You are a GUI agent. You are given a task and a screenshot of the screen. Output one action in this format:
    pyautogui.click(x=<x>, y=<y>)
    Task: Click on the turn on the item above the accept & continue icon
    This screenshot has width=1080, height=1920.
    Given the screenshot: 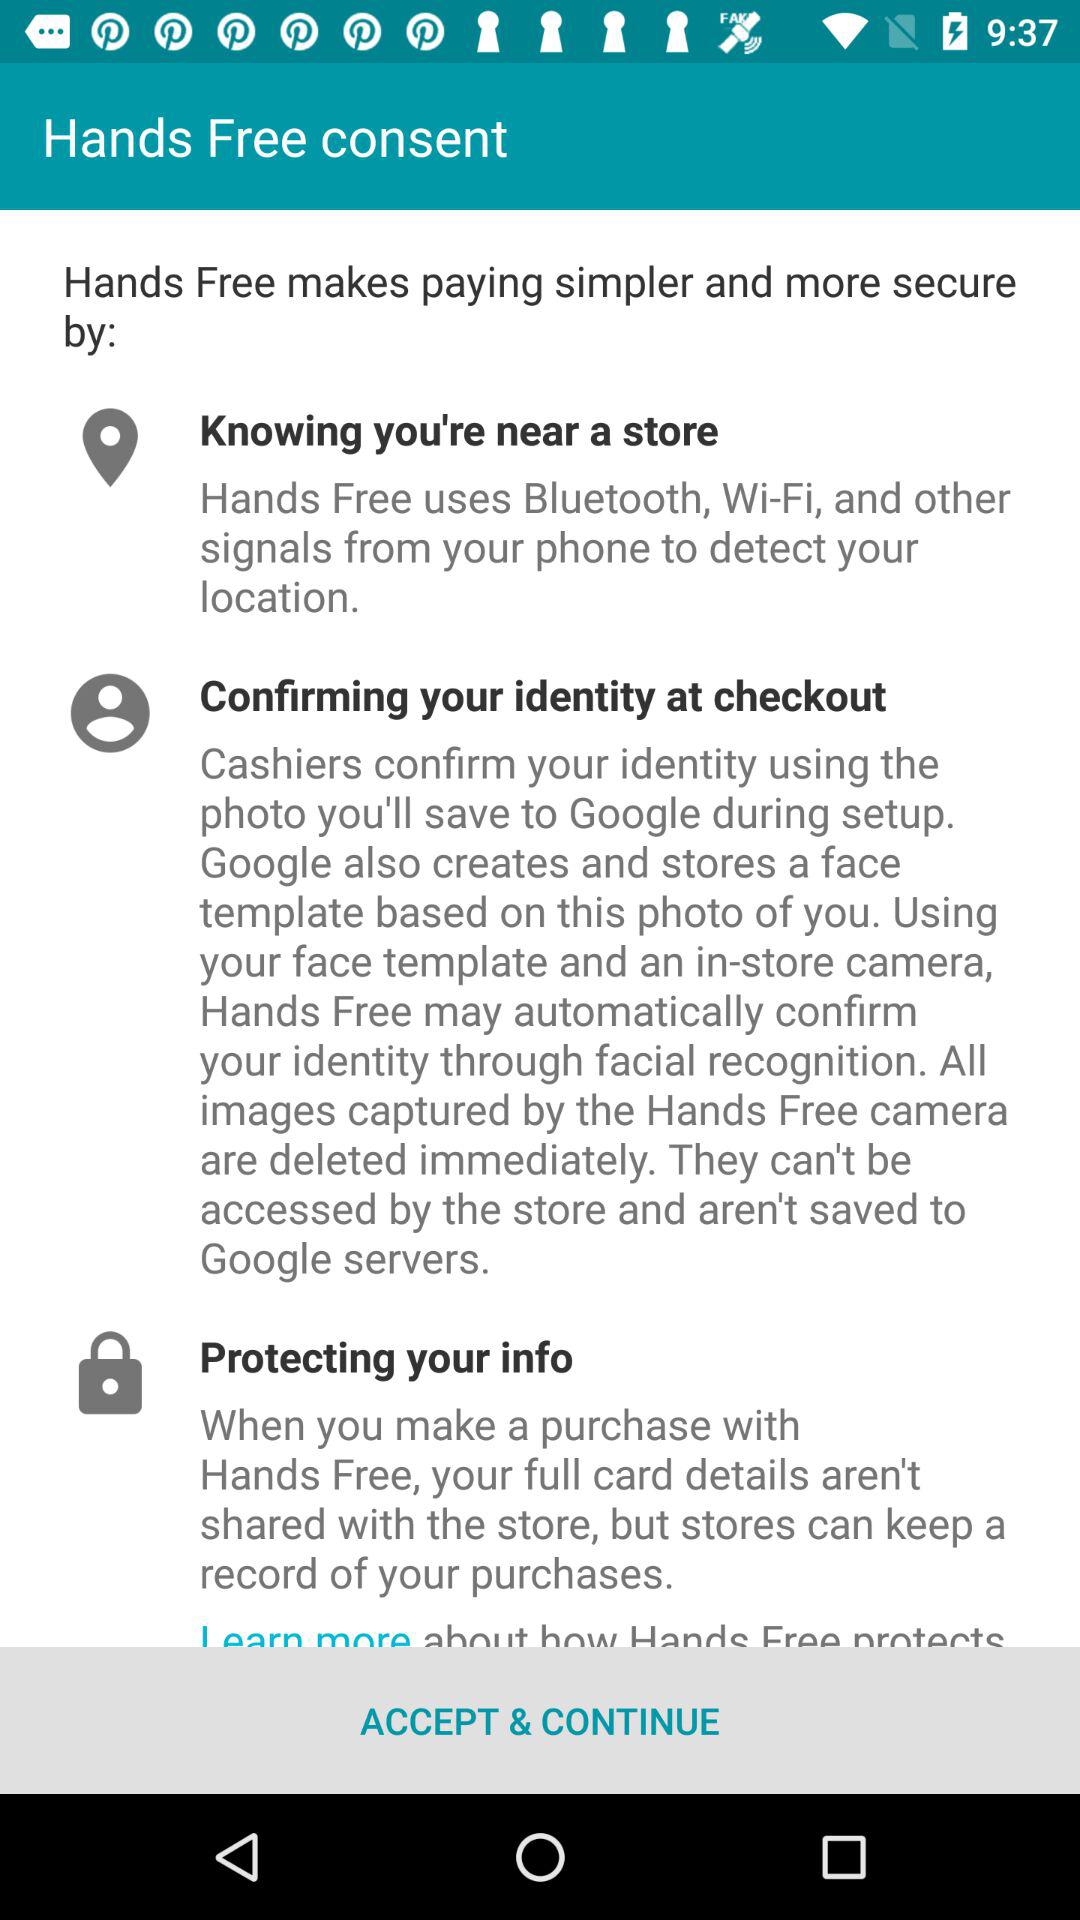 What is the action you would take?
    pyautogui.click(x=640, y=1624)
    